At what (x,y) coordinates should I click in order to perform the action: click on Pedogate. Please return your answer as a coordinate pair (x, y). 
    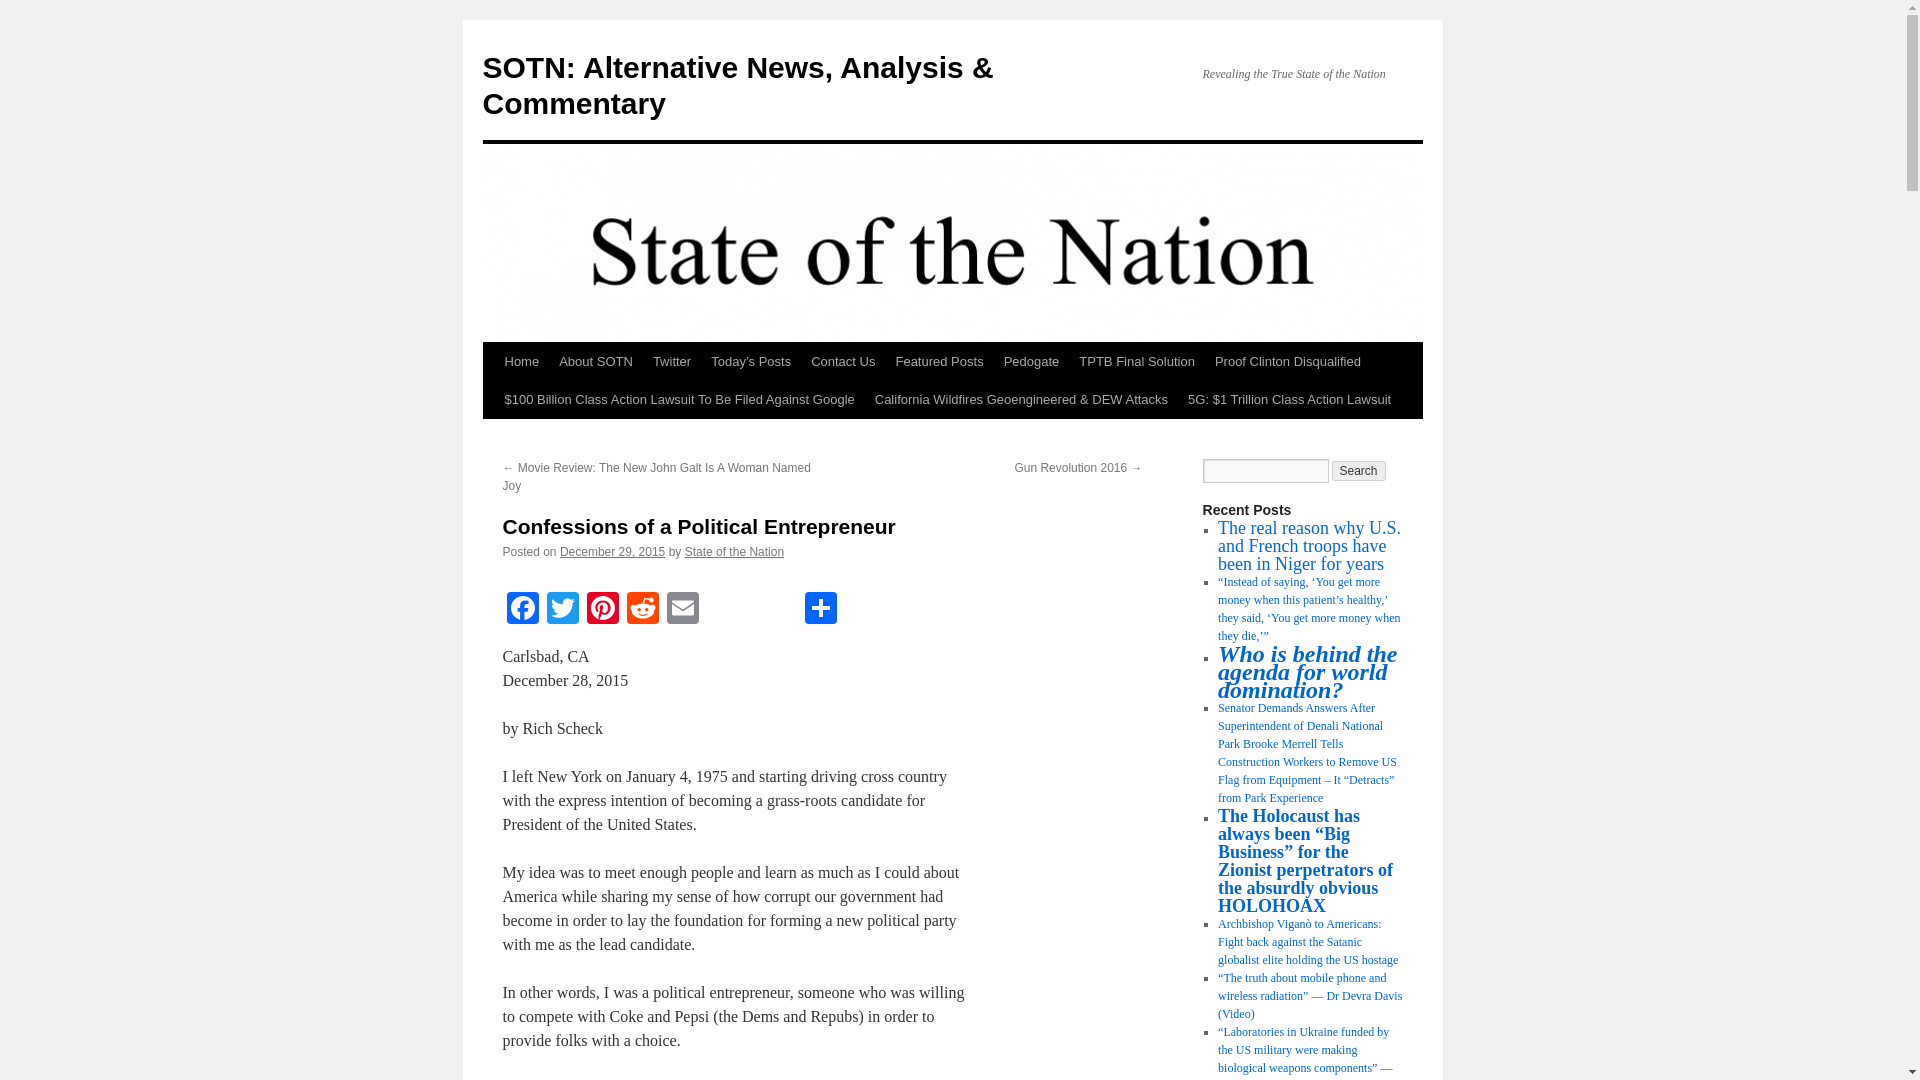
    Looking at the image, I should click on (1032, 362).